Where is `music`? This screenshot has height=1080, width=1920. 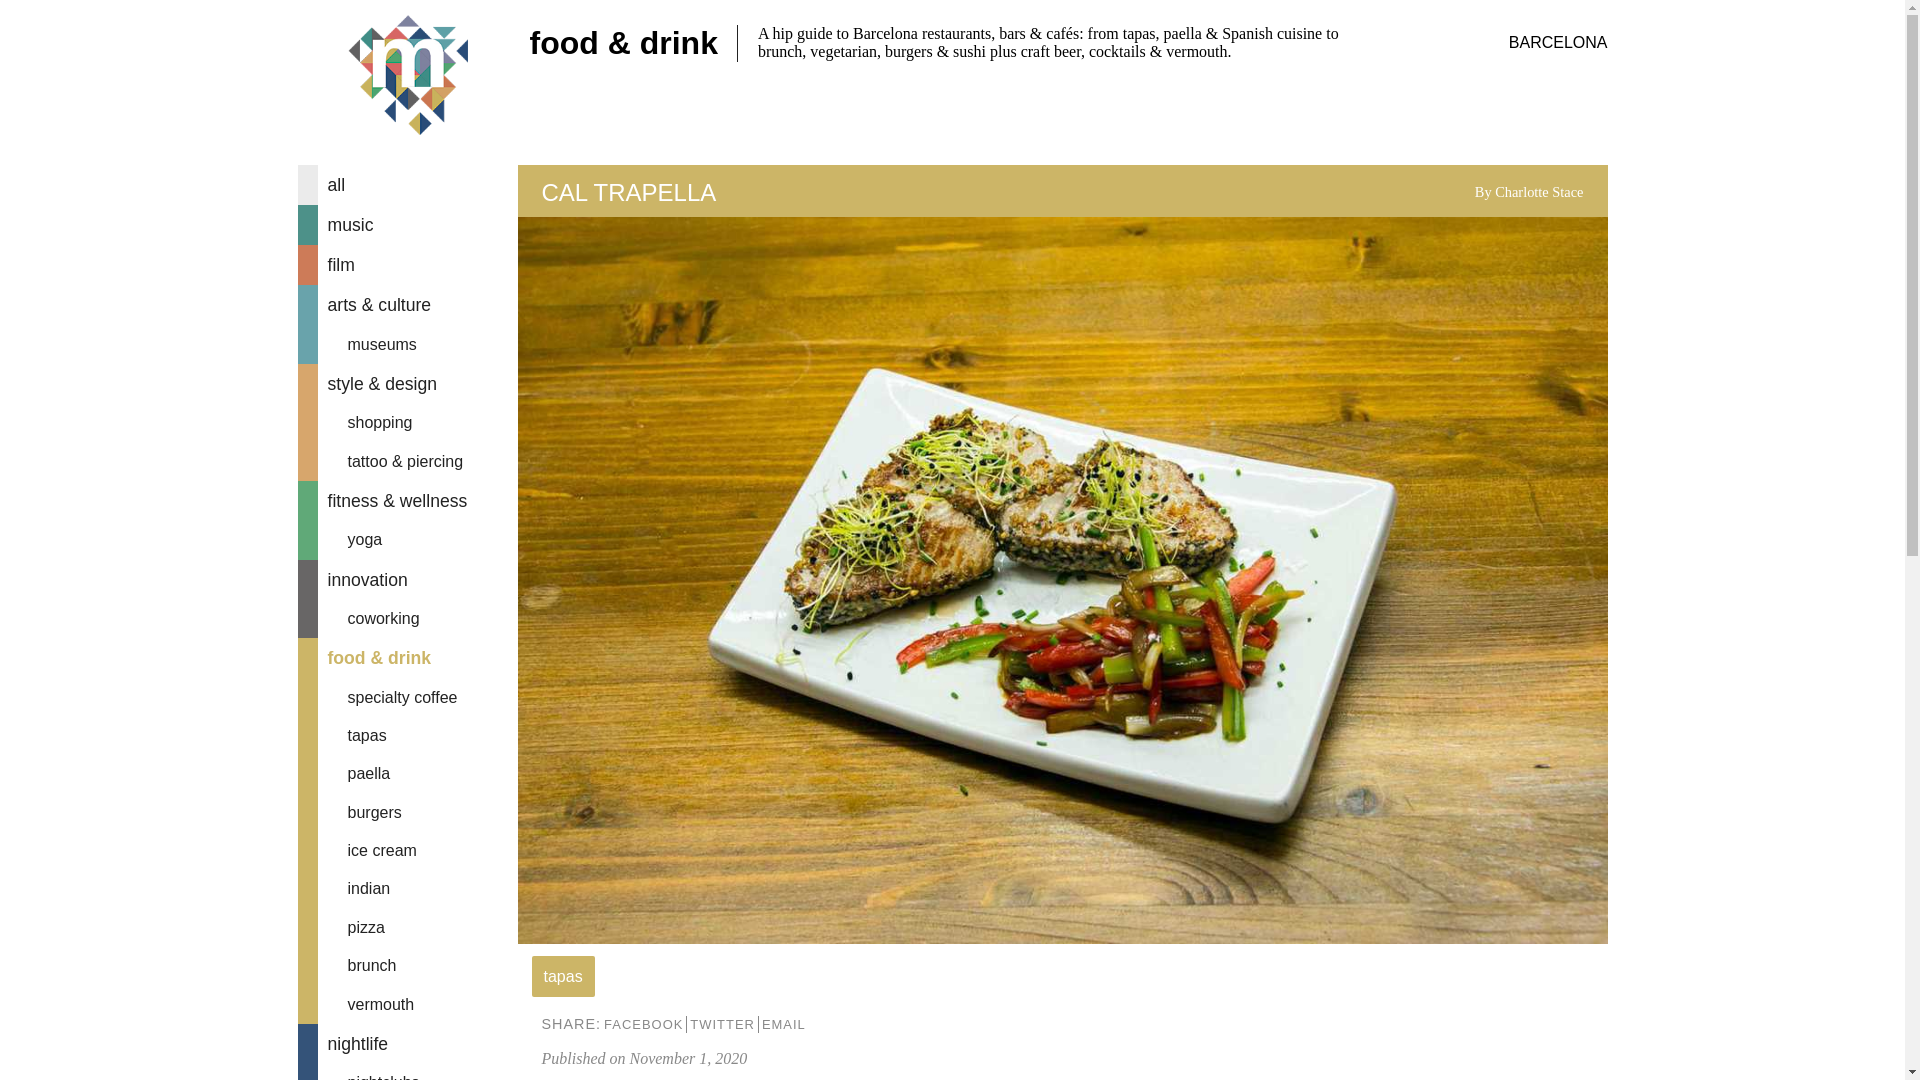
music is located at coordinates (408, 225).